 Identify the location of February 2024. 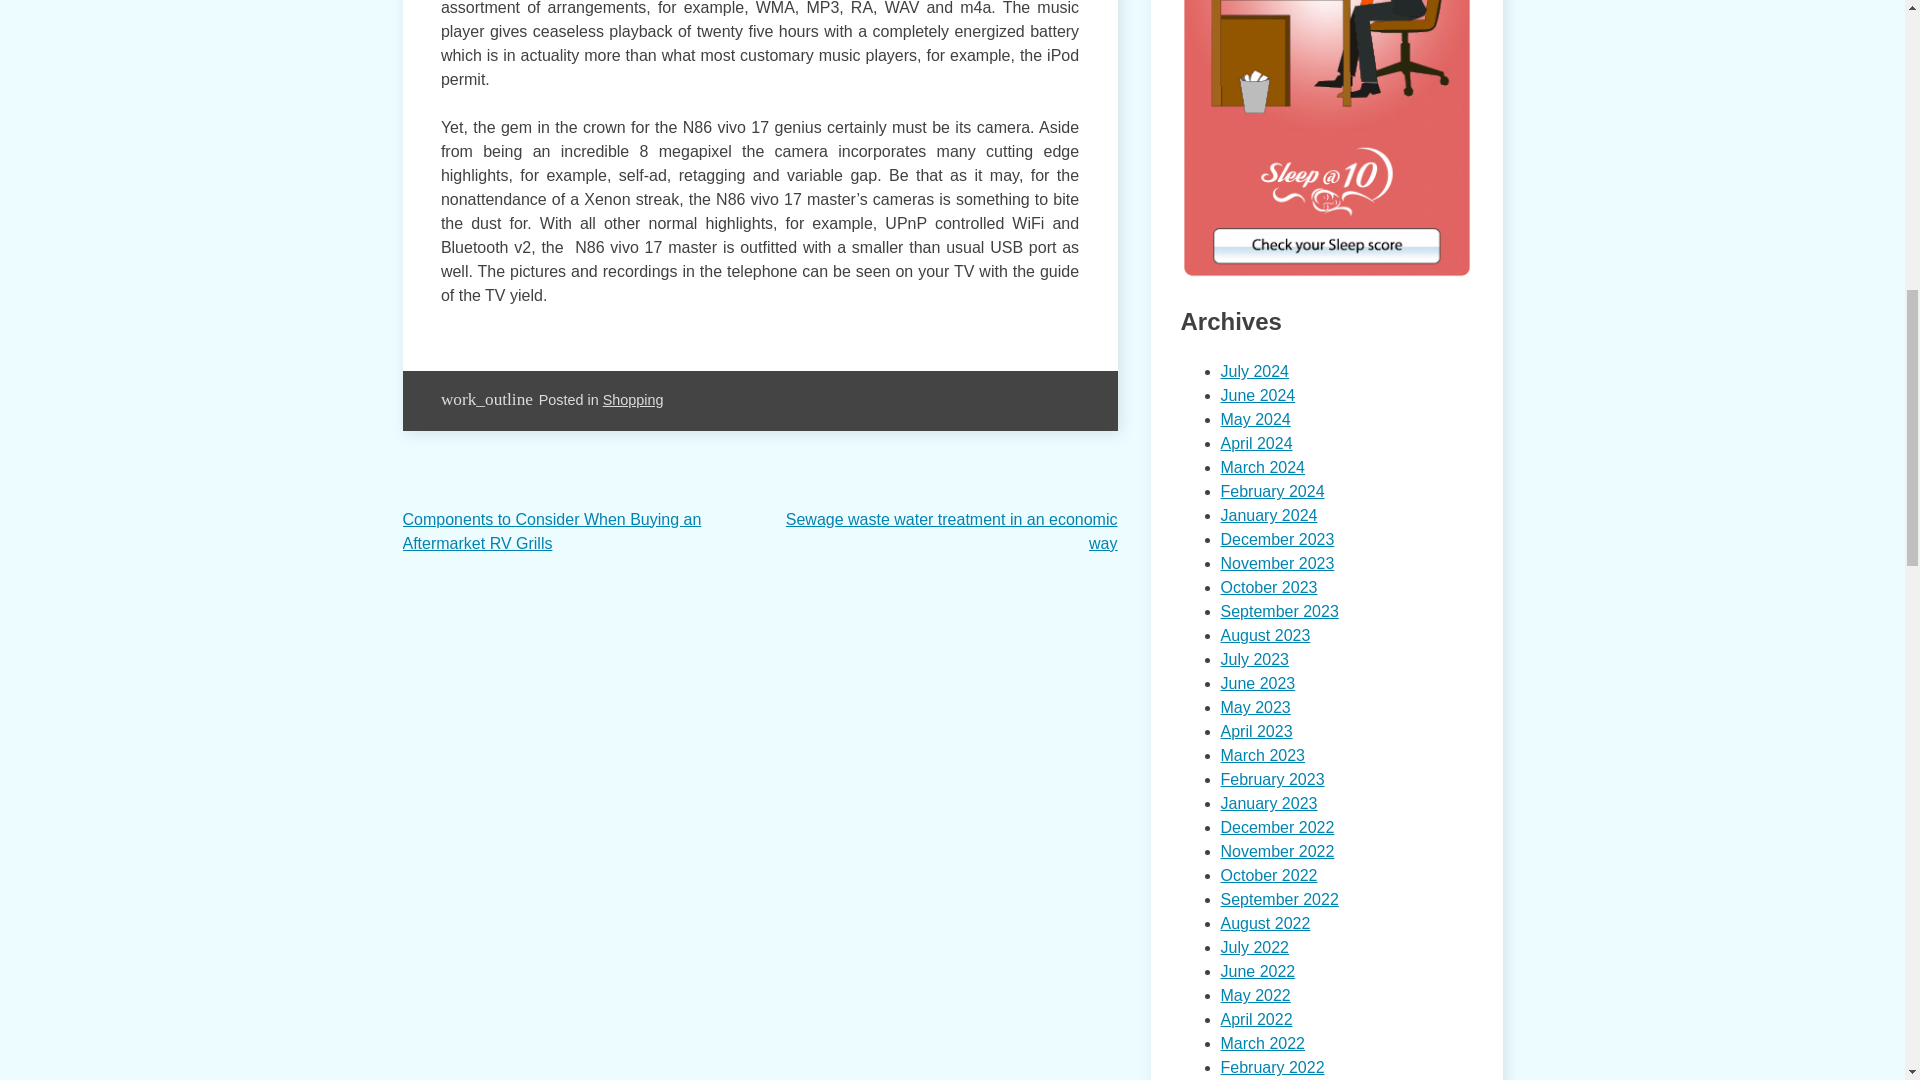
(1272, 491).